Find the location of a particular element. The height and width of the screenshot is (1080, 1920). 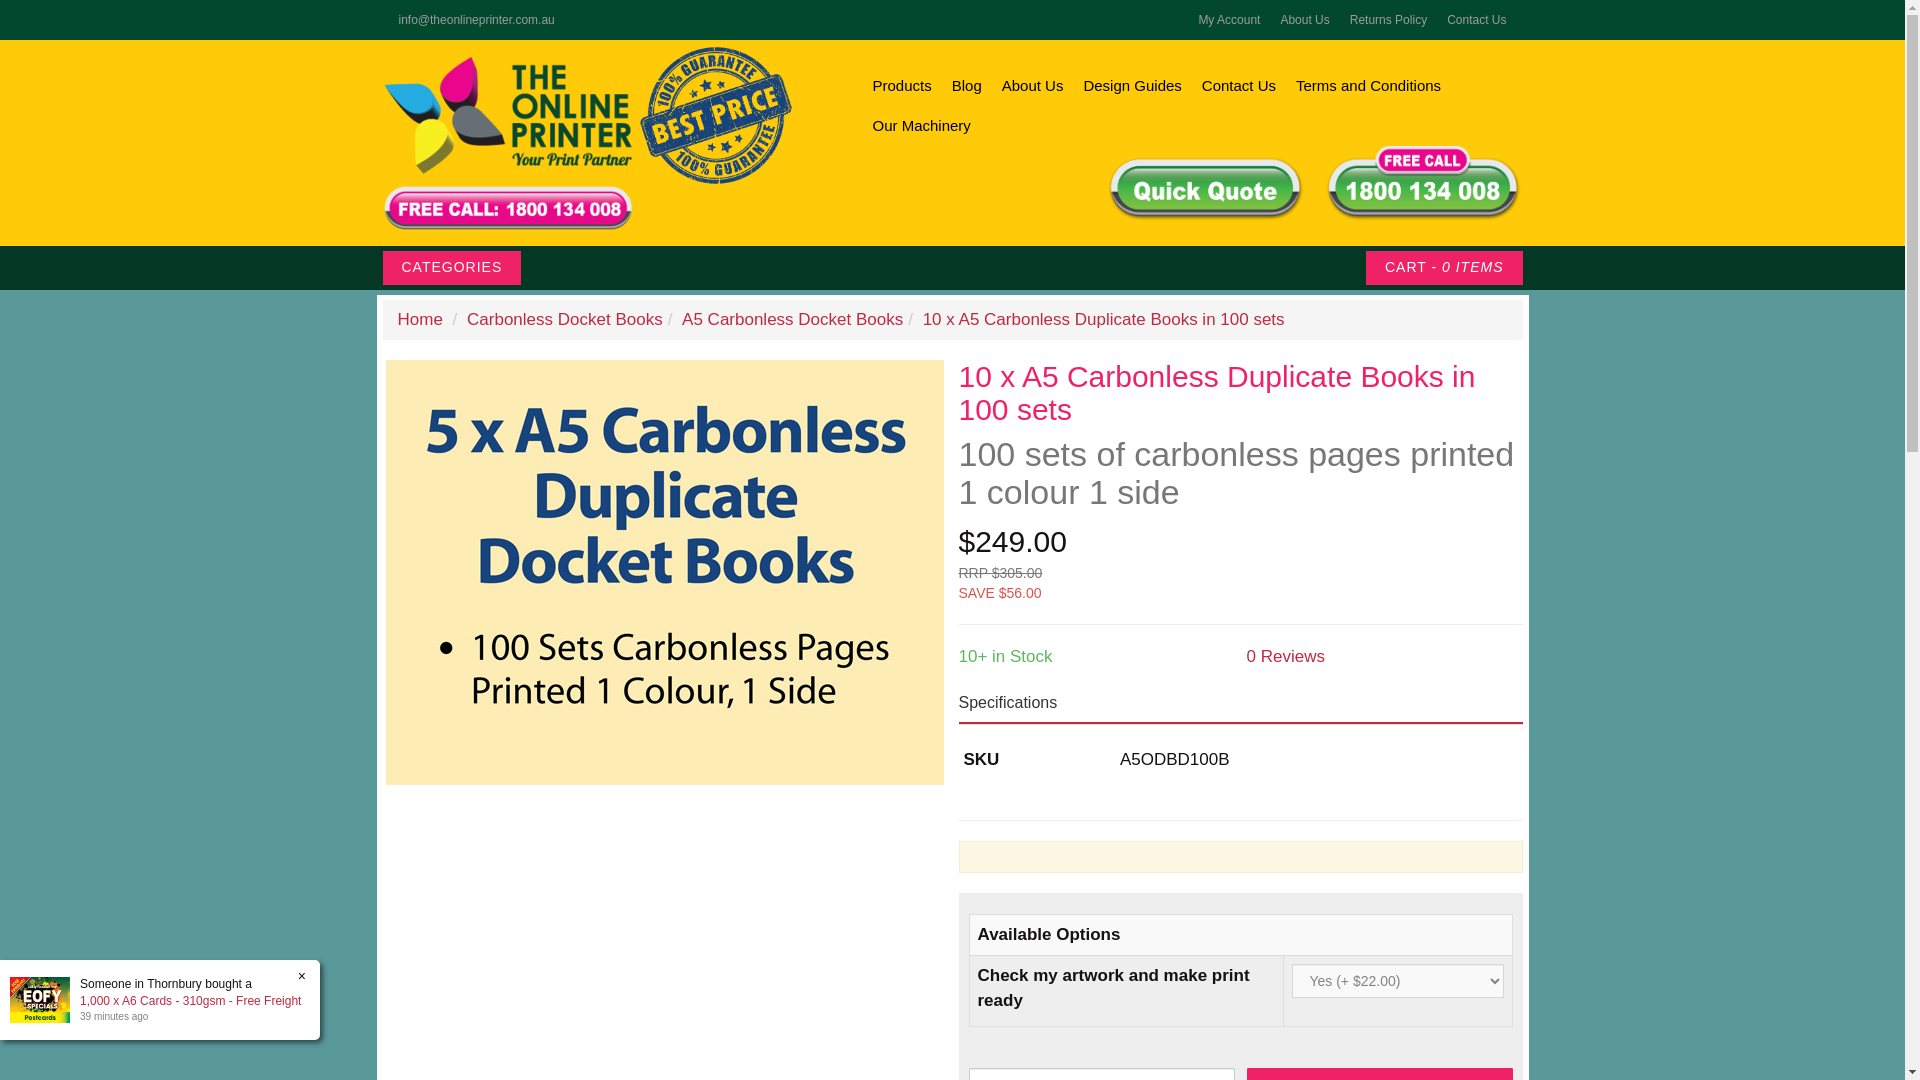

Blog is located at coordinates (967, 85).